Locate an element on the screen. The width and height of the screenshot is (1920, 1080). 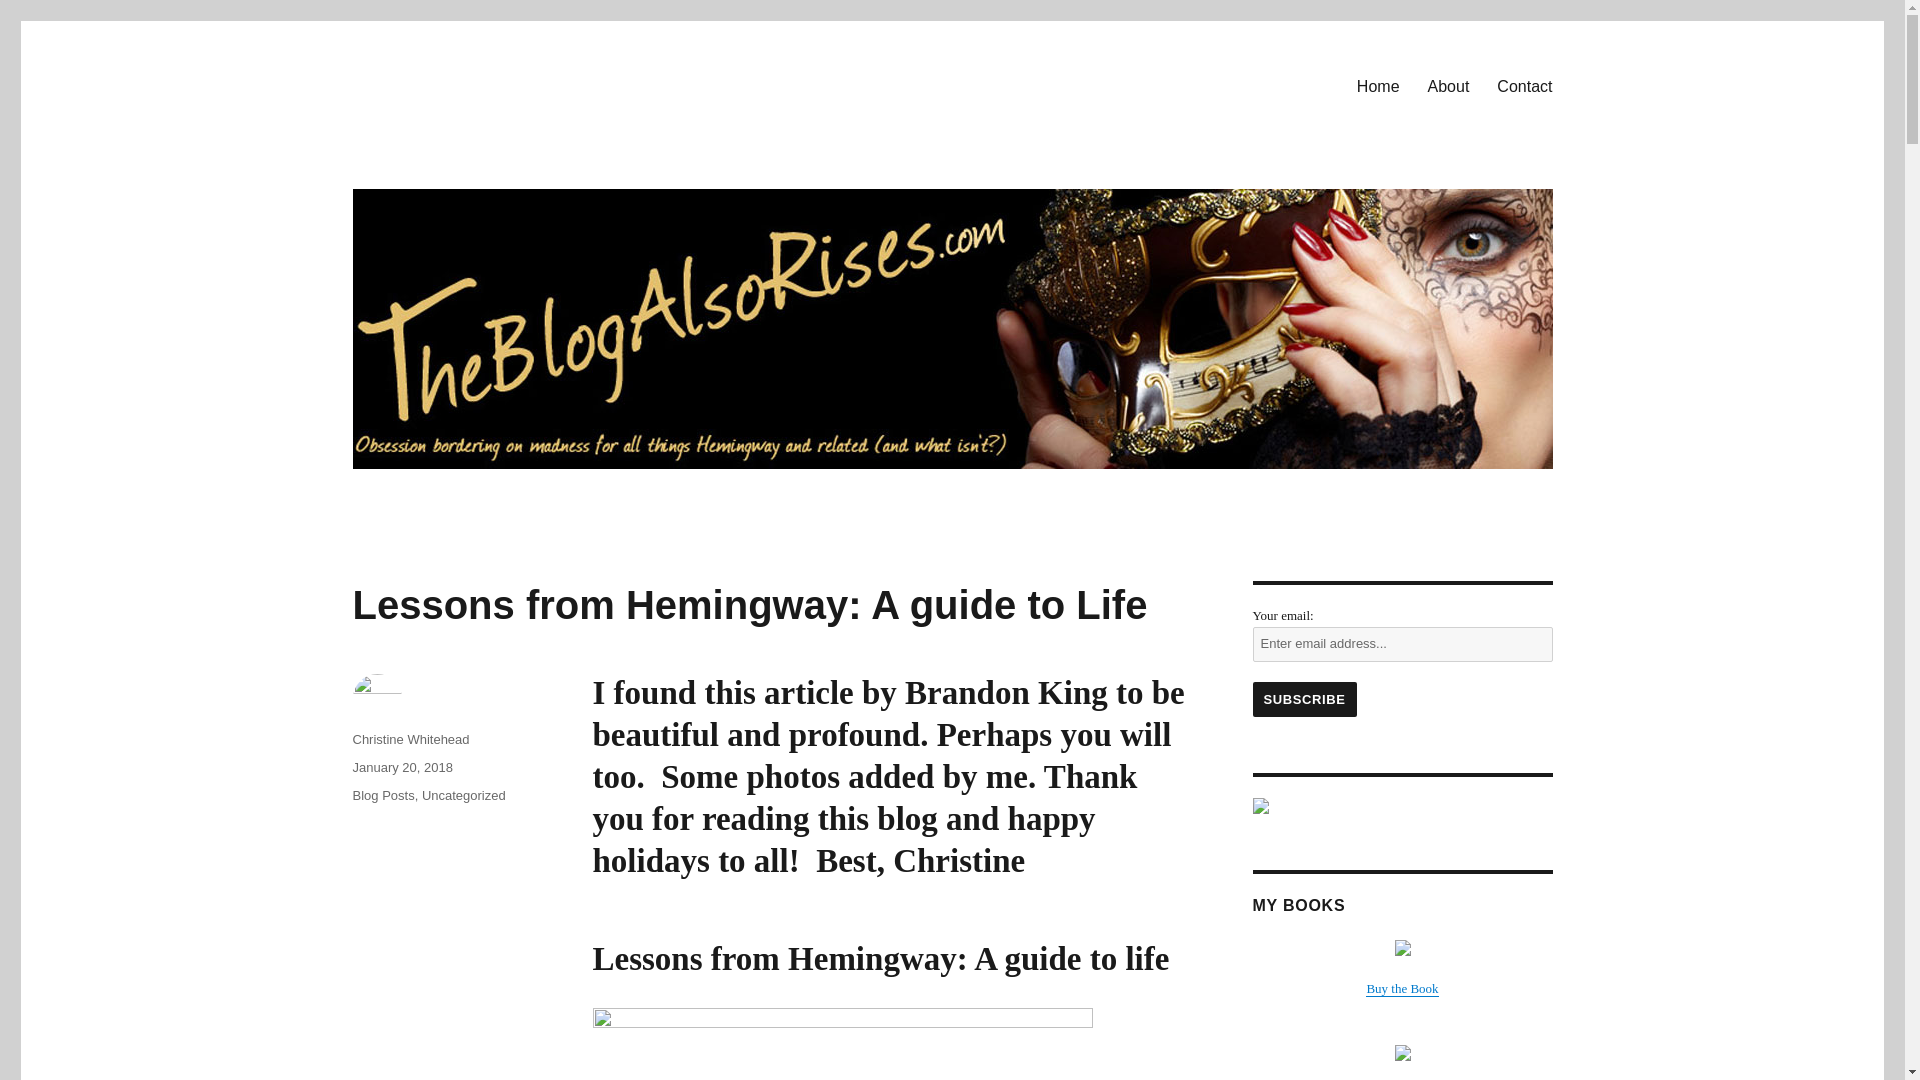
Blog Posts is located at coordinates (382, 796).